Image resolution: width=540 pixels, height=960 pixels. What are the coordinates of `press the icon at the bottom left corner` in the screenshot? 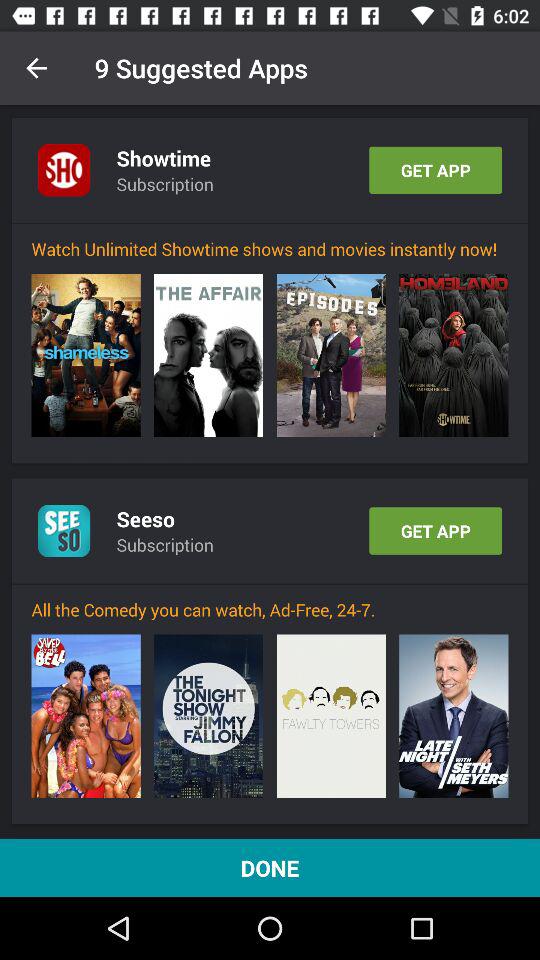 It's located at (86, 716).